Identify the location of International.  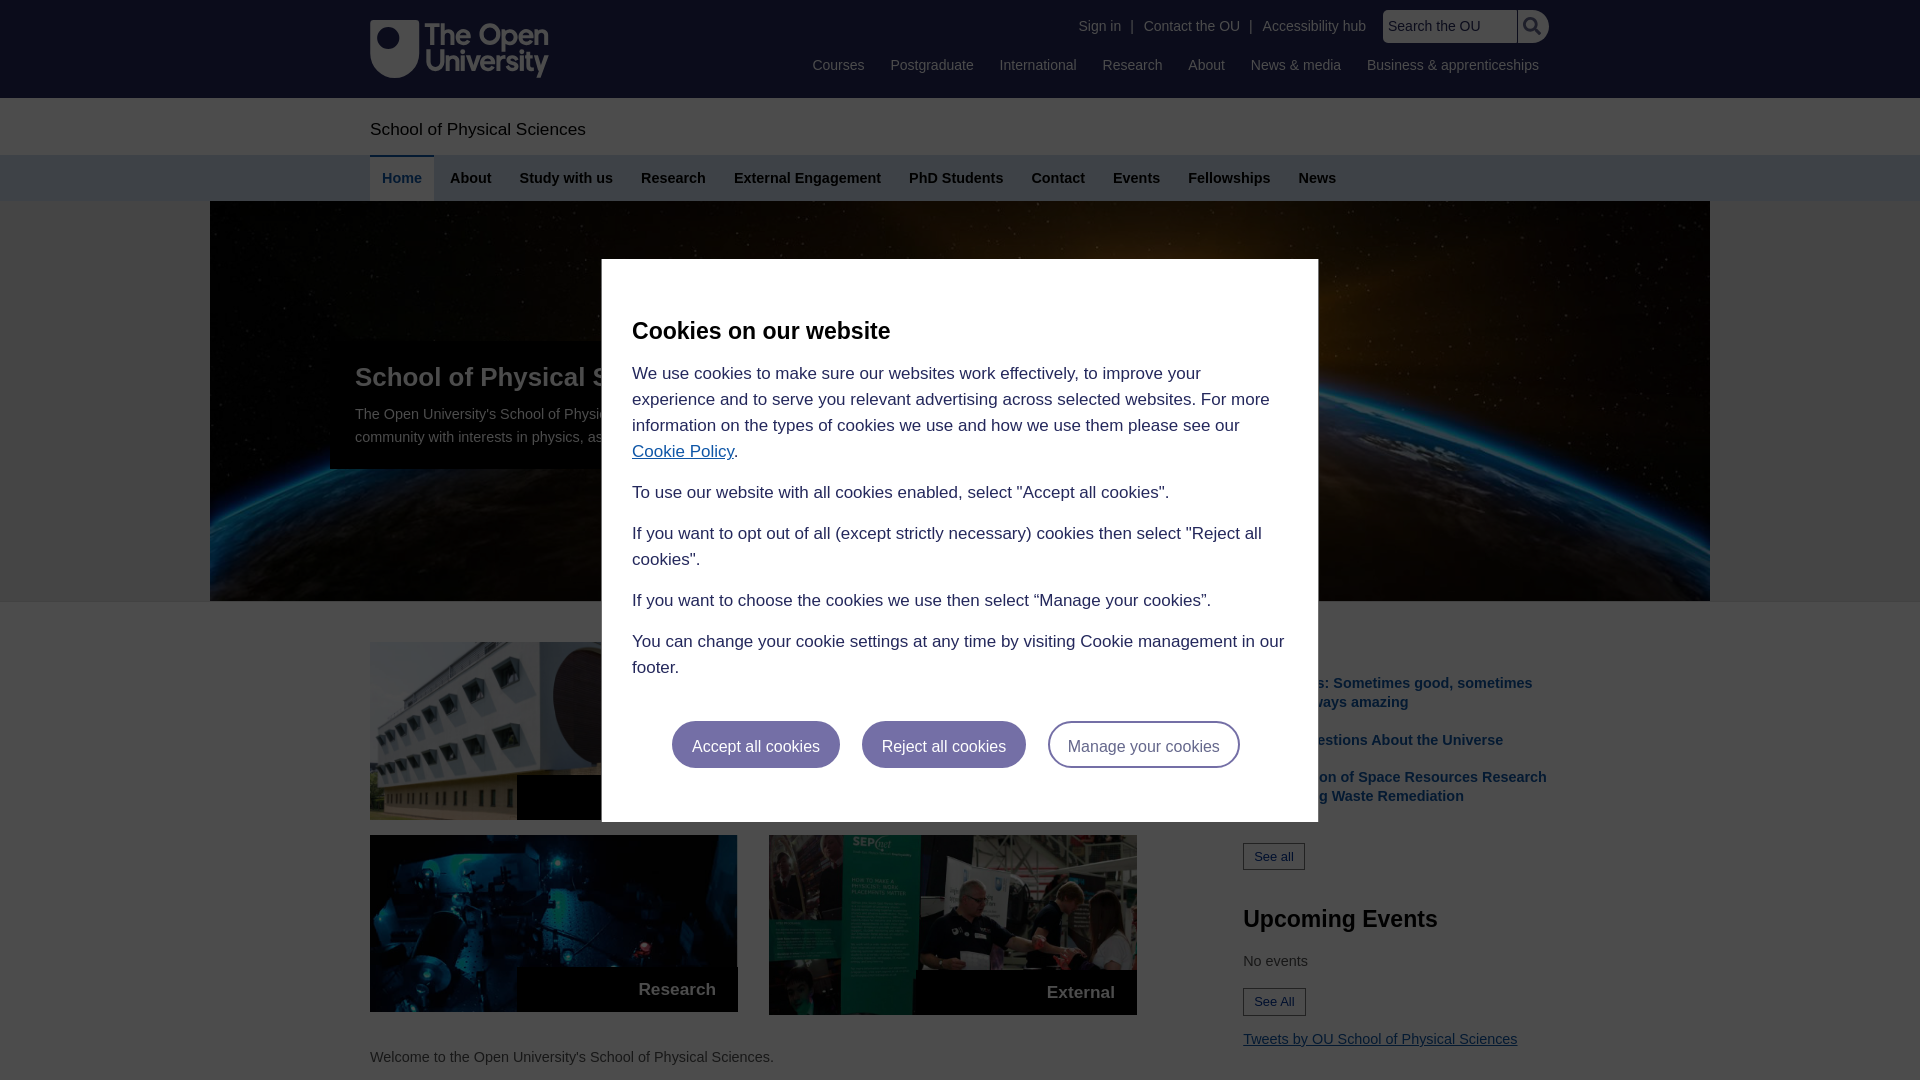
(1038, 64).